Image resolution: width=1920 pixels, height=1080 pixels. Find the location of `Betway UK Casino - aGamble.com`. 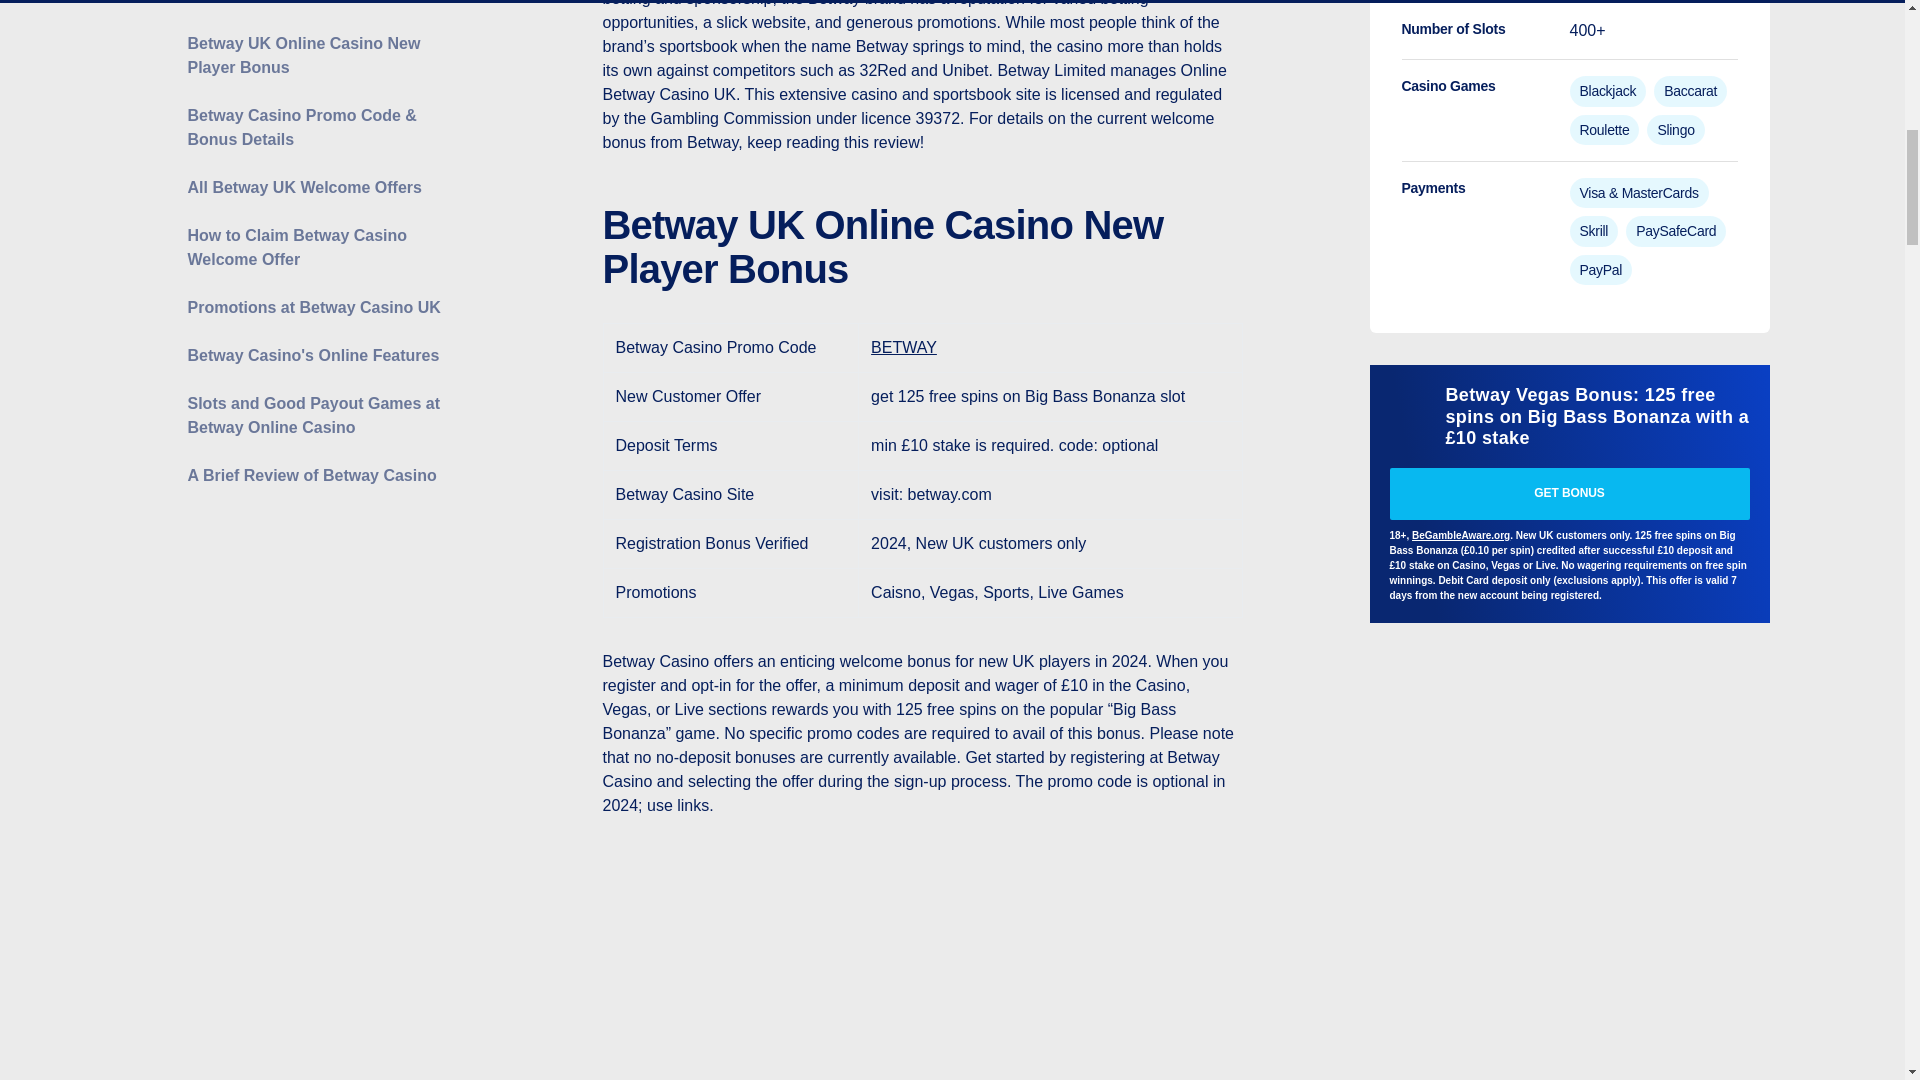

Betway UK Casino - aGamble.com is located at coordinates (1414, 408).